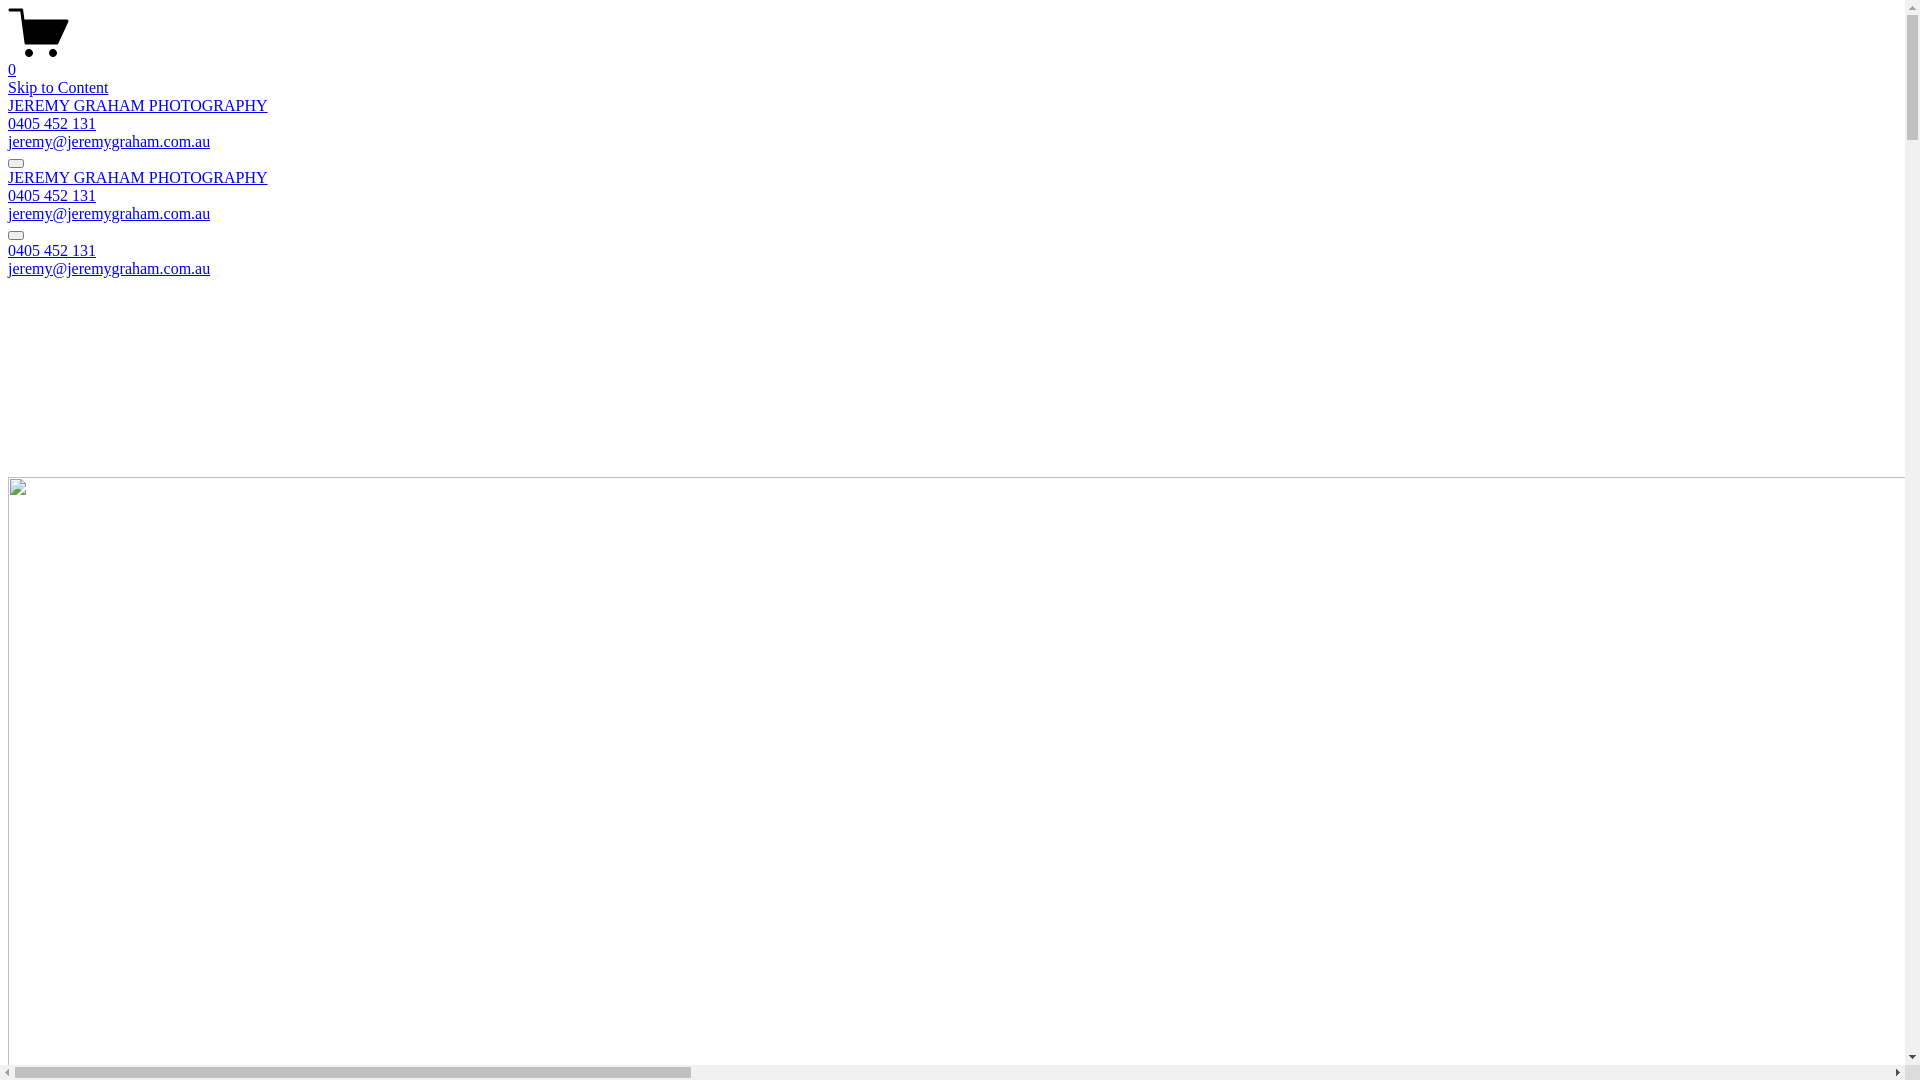 The width and height of the screenshot is (1920, 1080). Describe the element at coordinates (109, 142) in the screenshot. I see `jeremy@jeremygraham.com.au` at that location.